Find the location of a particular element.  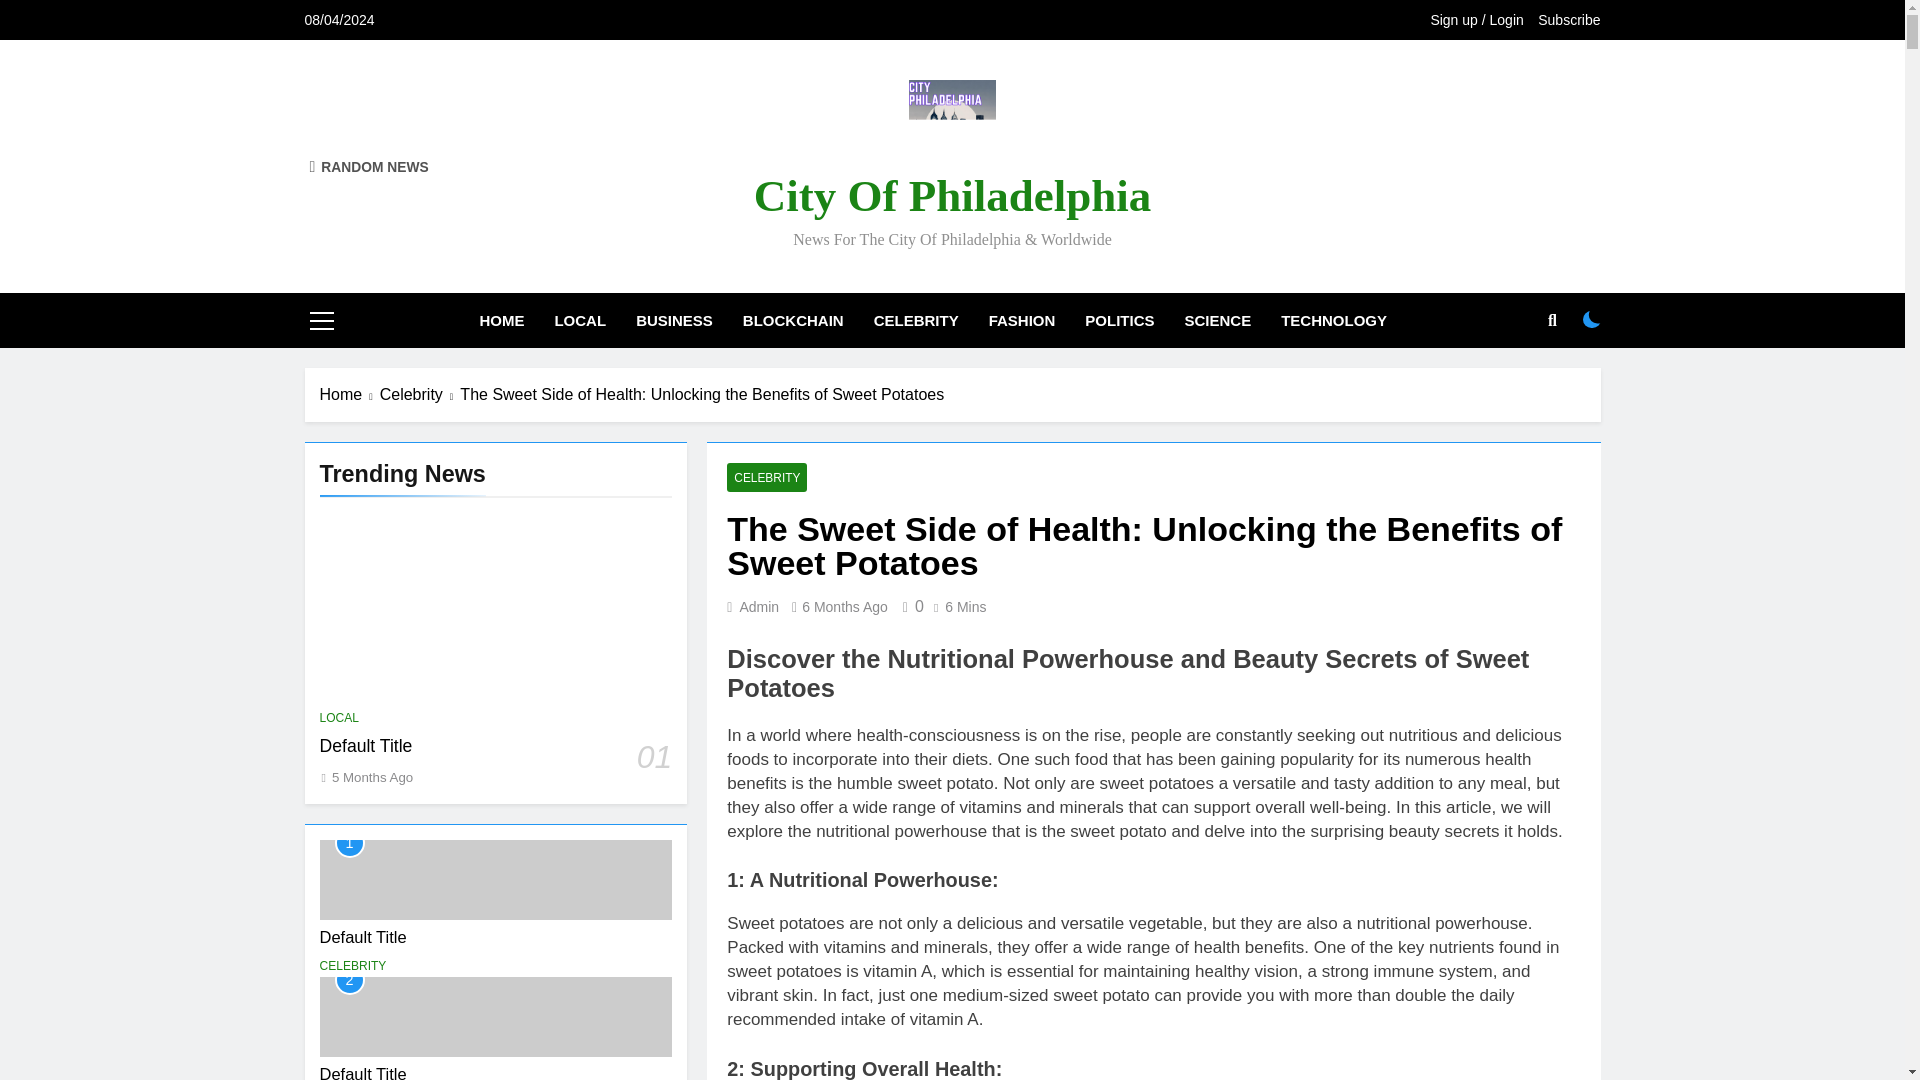

BUSINESS is located at coordinates (674, 320).